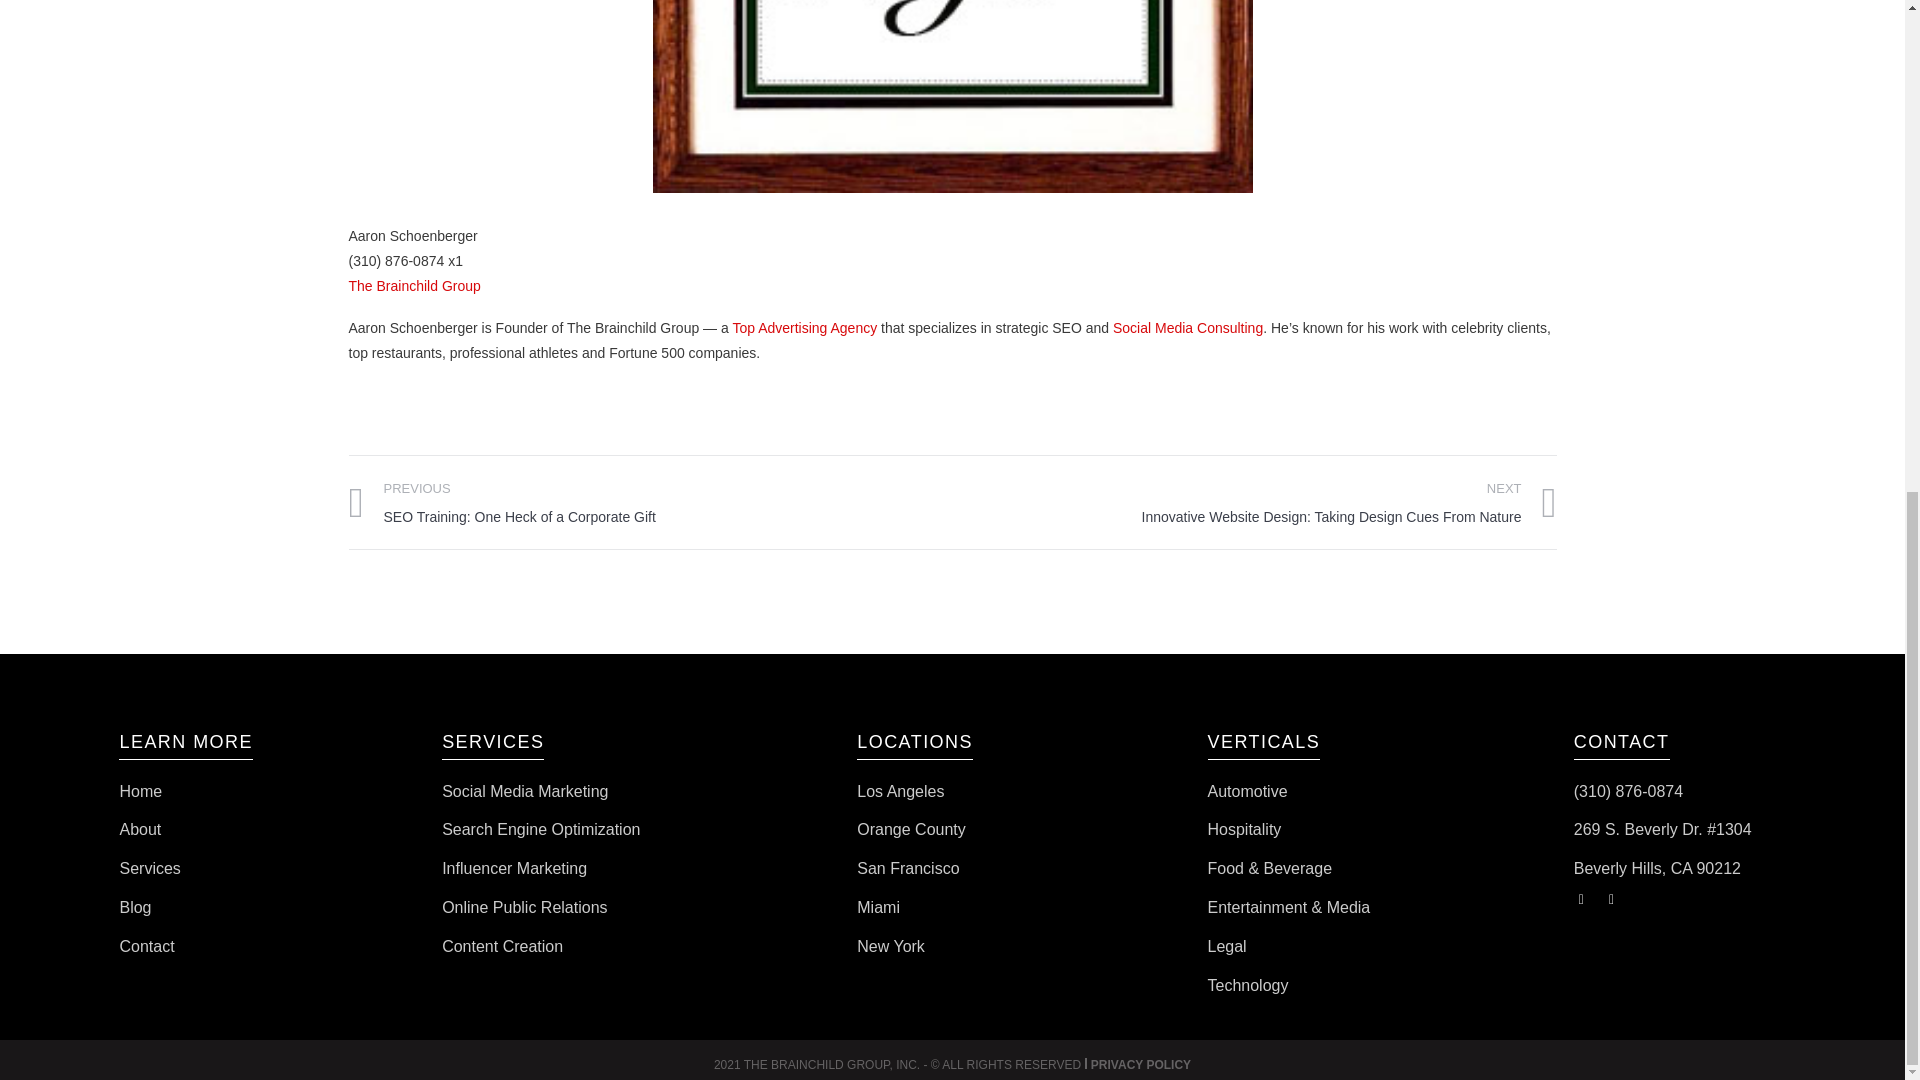 The width and height of the screenshot is (1920, 1080). What do you see at coordinates (1188, 327) in the screenshot?
I see `Social Media Consulting` at bounding box center [1188, 327].